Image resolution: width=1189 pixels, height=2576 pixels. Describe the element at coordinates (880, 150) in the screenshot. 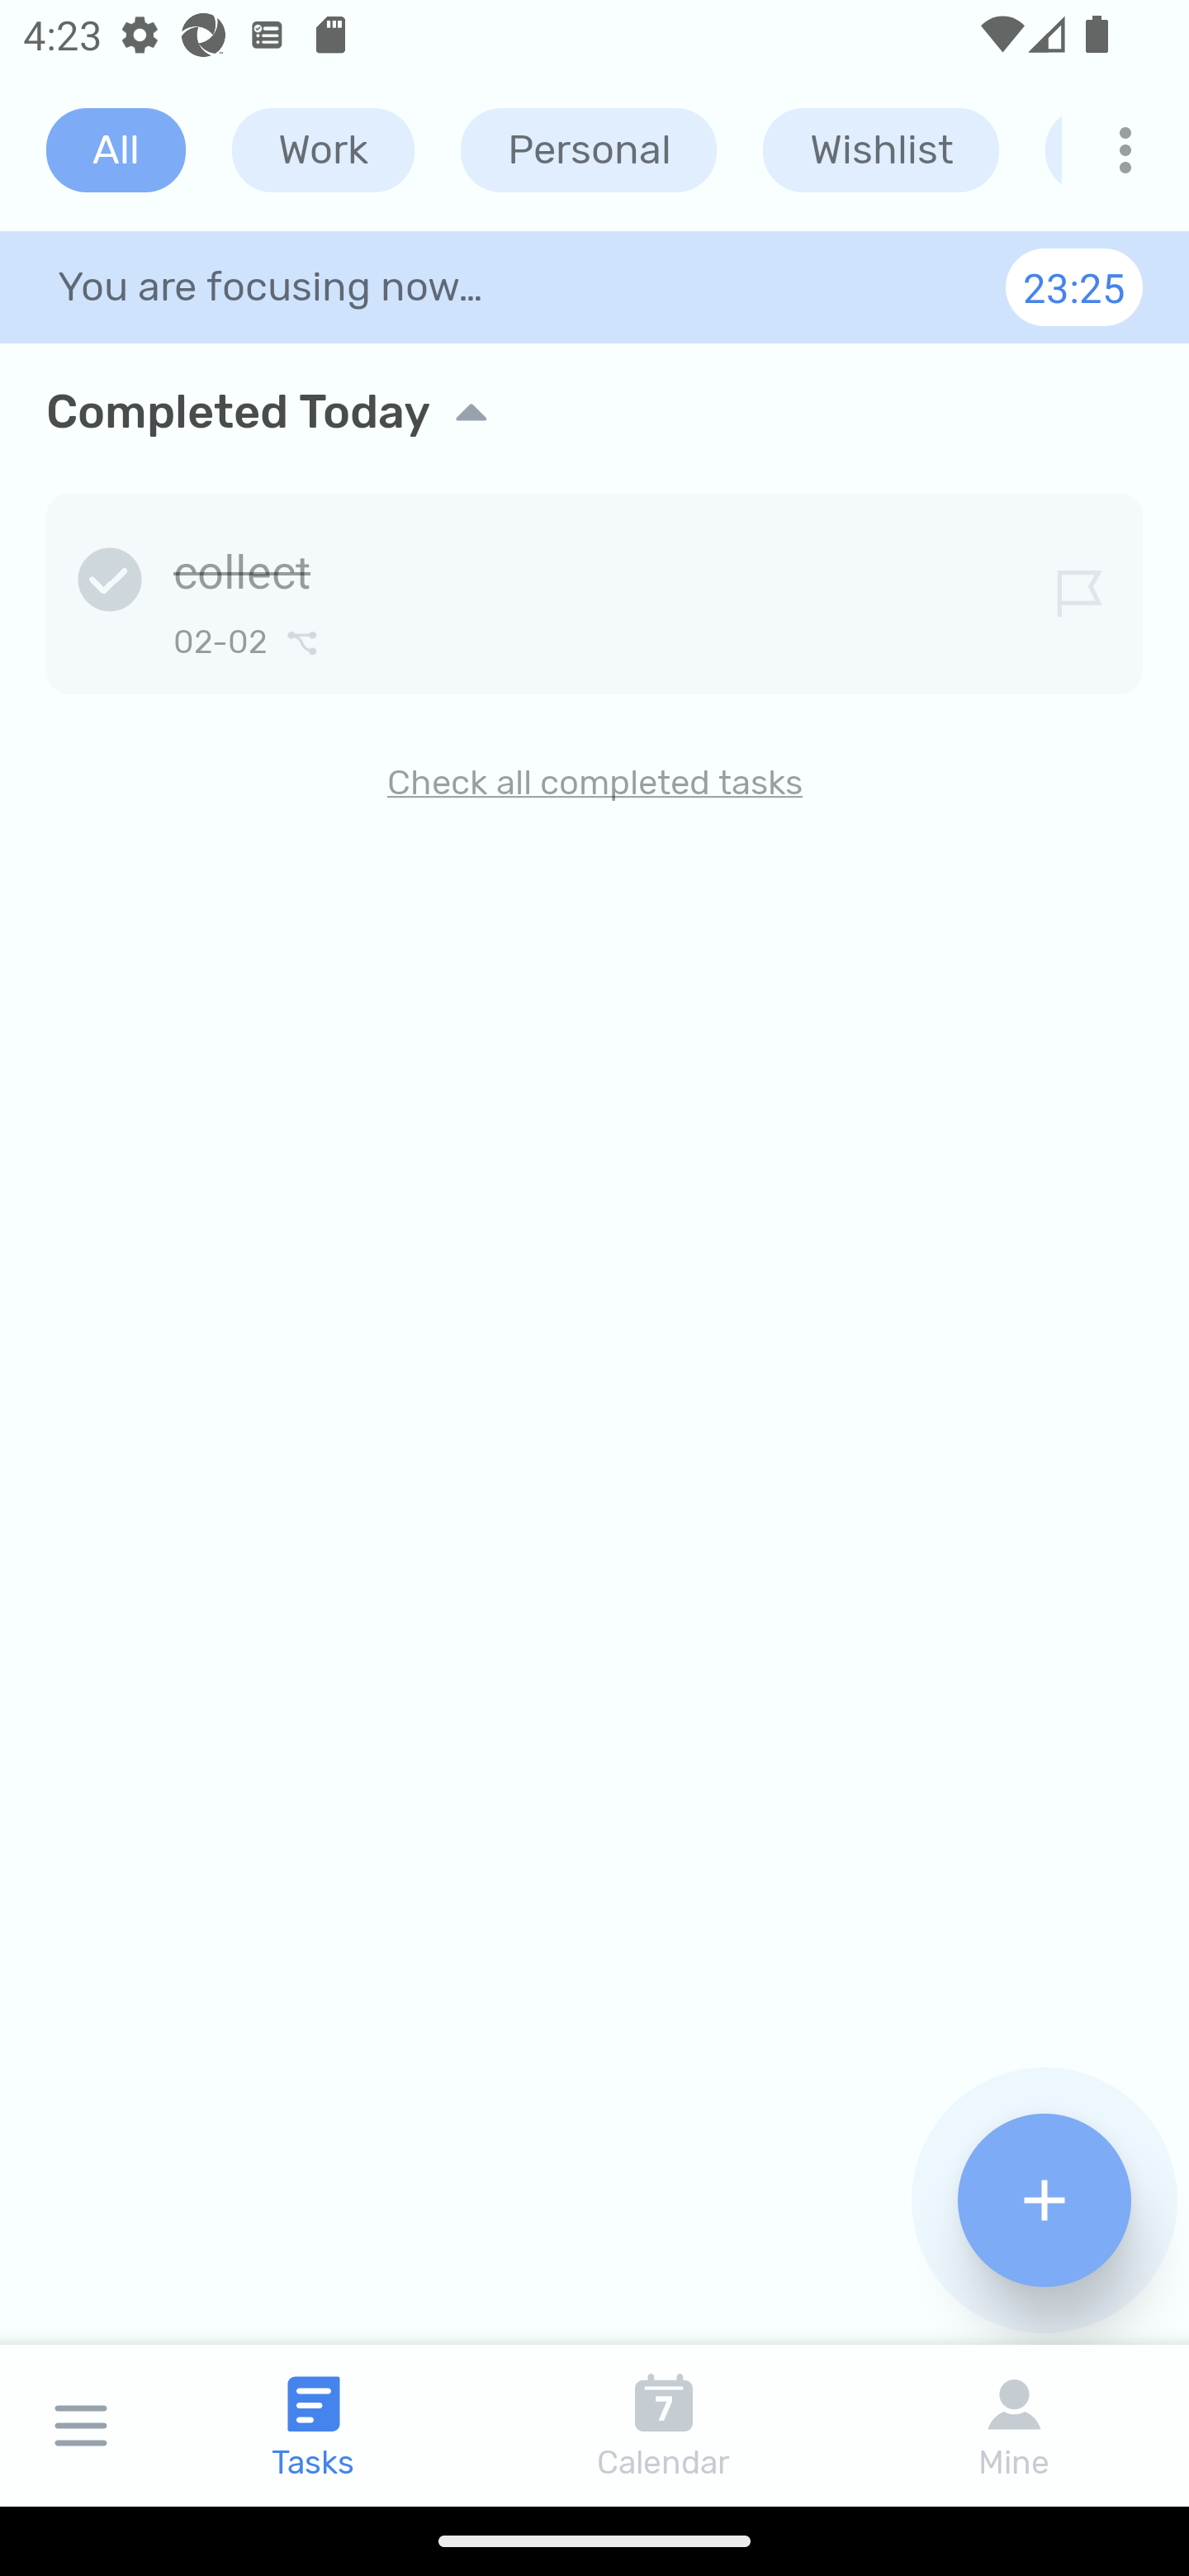

I see `Wishlist` at that location.